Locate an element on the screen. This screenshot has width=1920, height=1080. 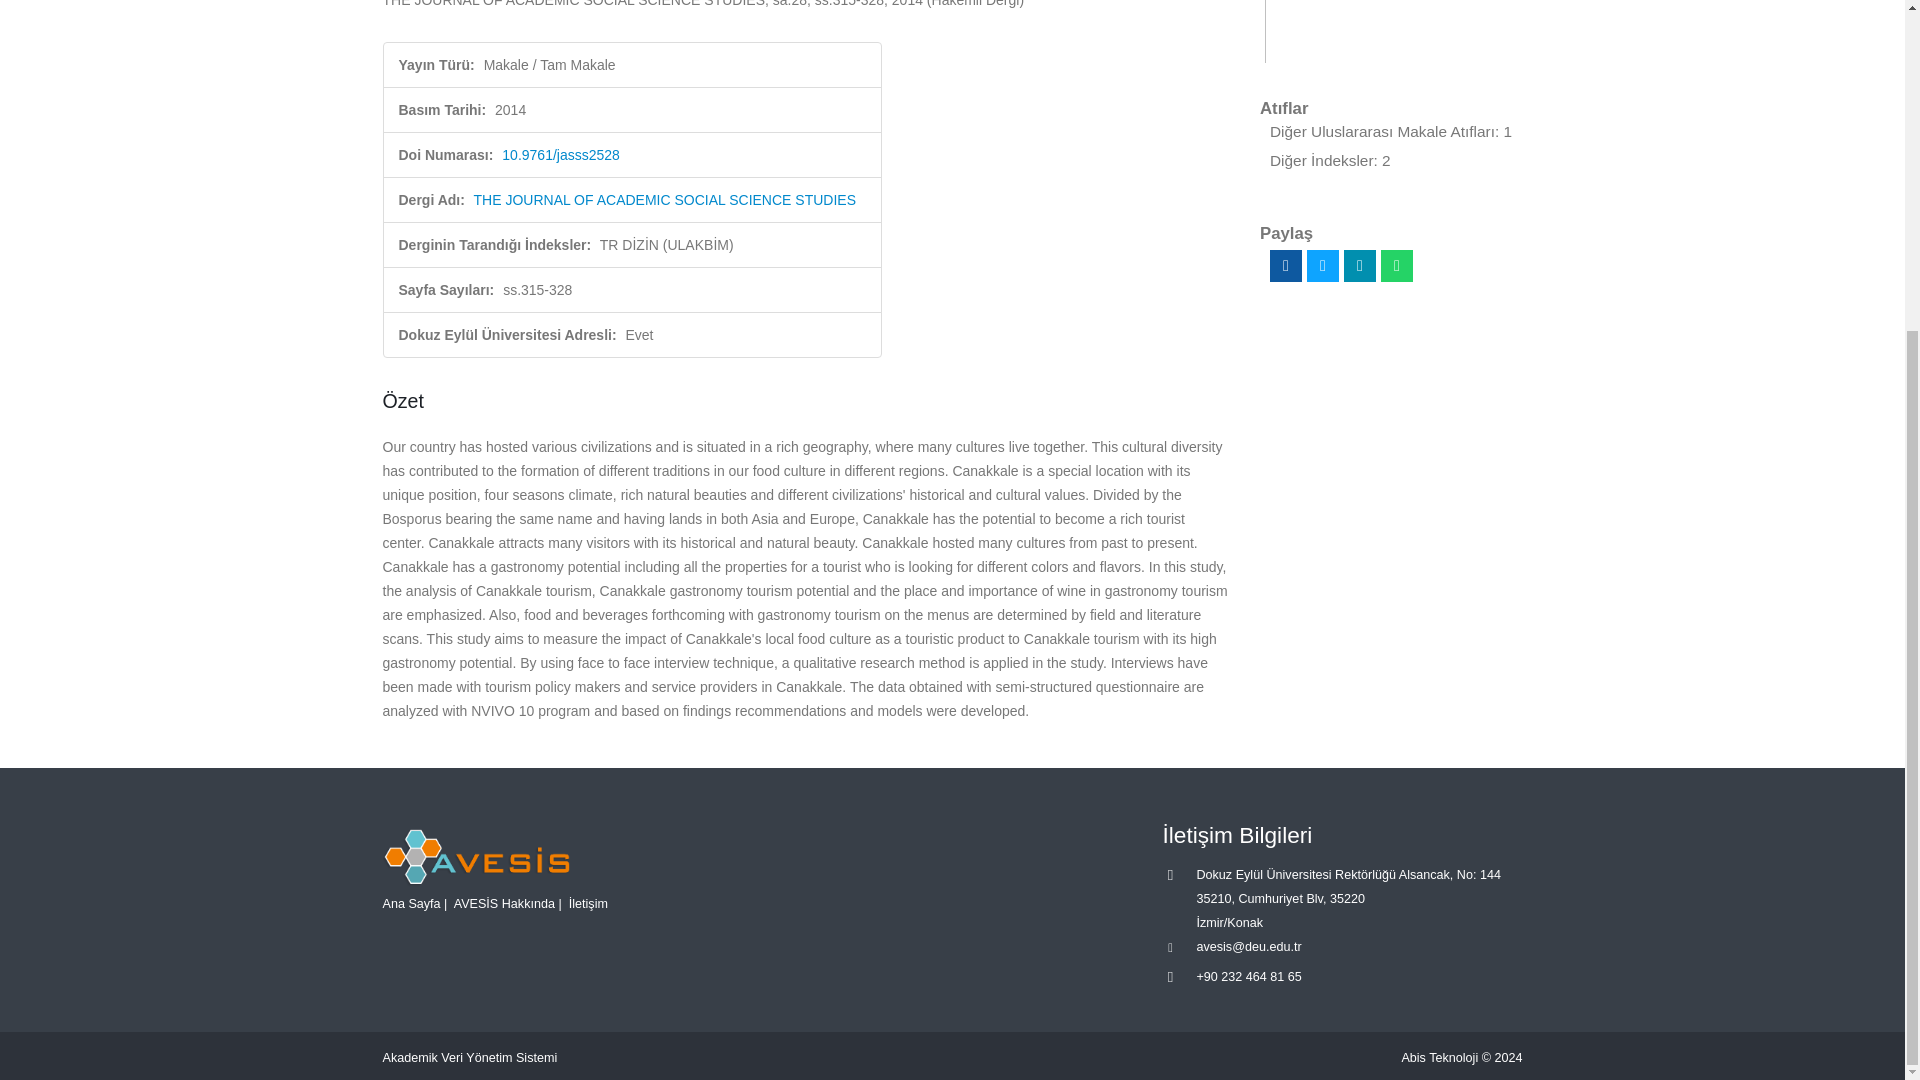
THE JOURNAL OF ACADEMIC SOCIAL SCIENCE STUDIES is located at coordinates (665, 200).